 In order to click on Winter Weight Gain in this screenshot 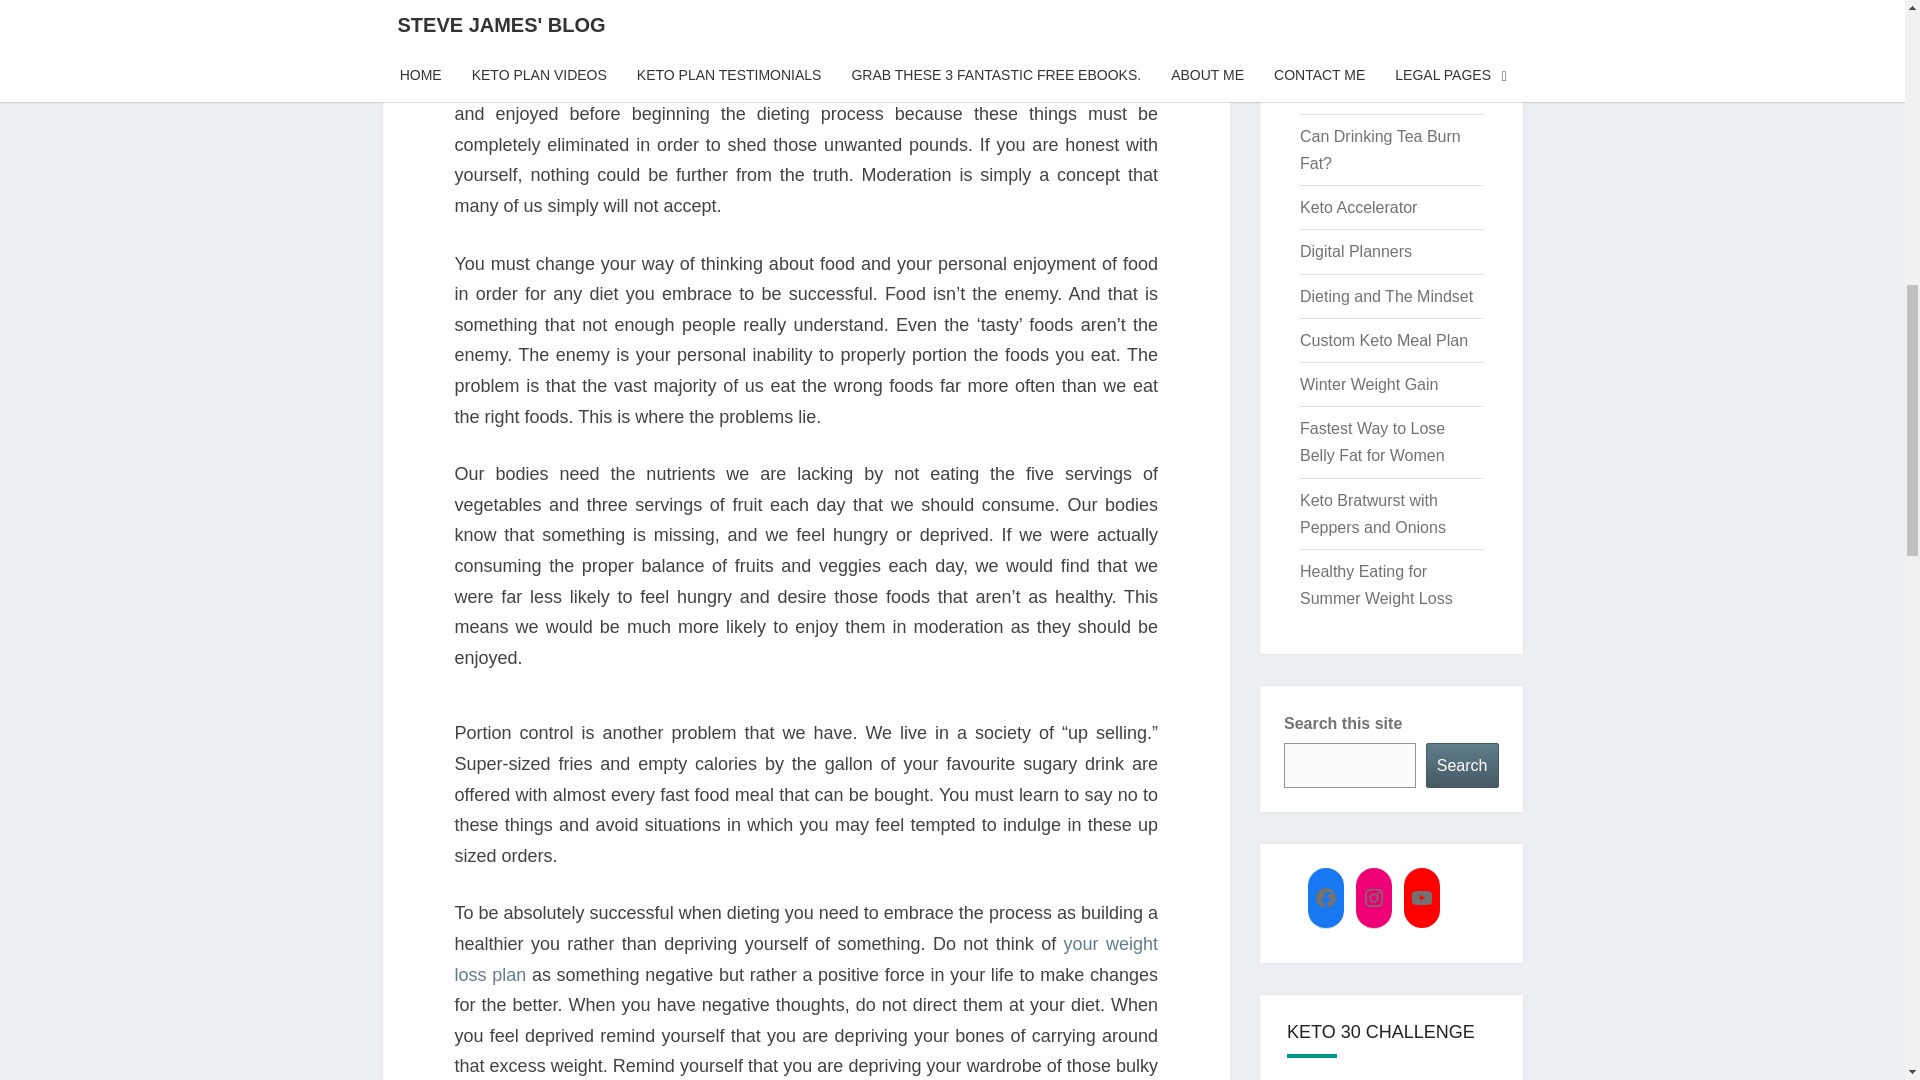, I will do `click(1368, 384)`.